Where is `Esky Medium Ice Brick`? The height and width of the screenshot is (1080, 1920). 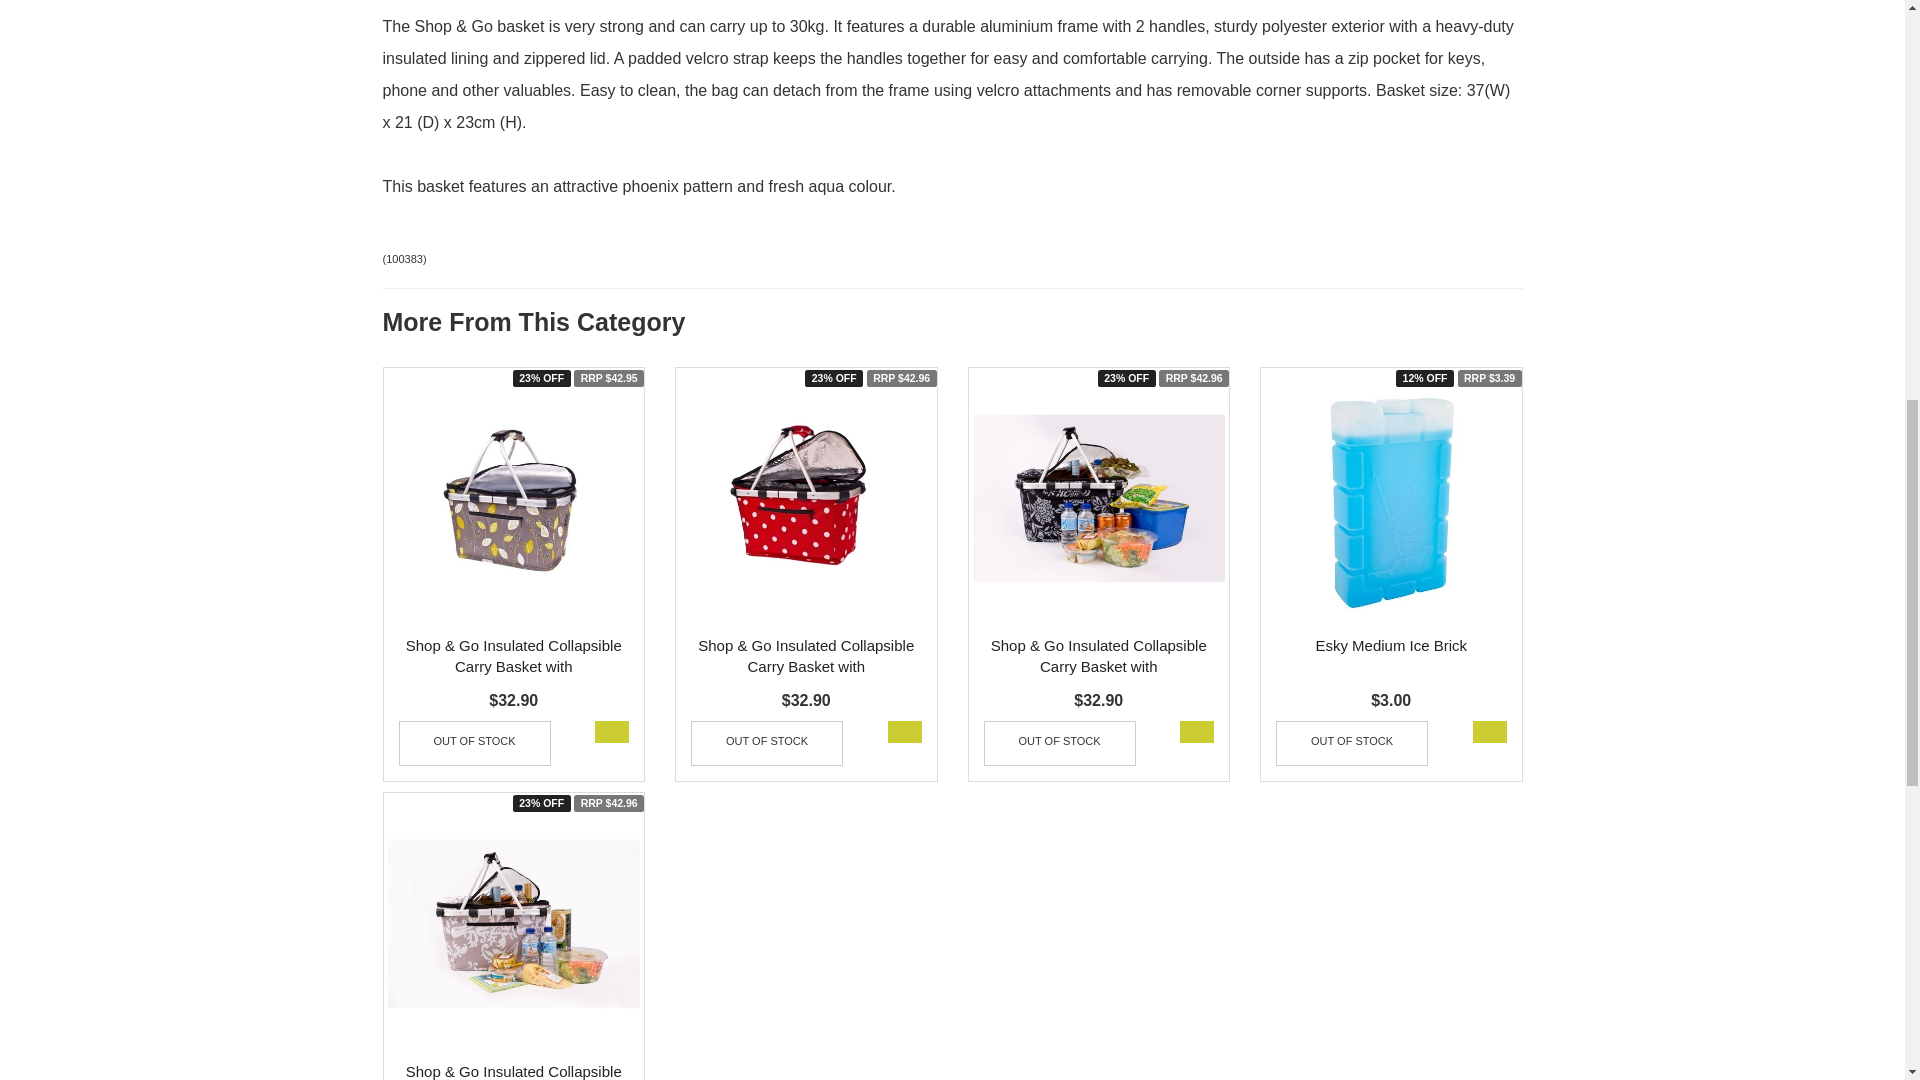 Esky Medium Ice Brick is located at coordinates (1390, 646).